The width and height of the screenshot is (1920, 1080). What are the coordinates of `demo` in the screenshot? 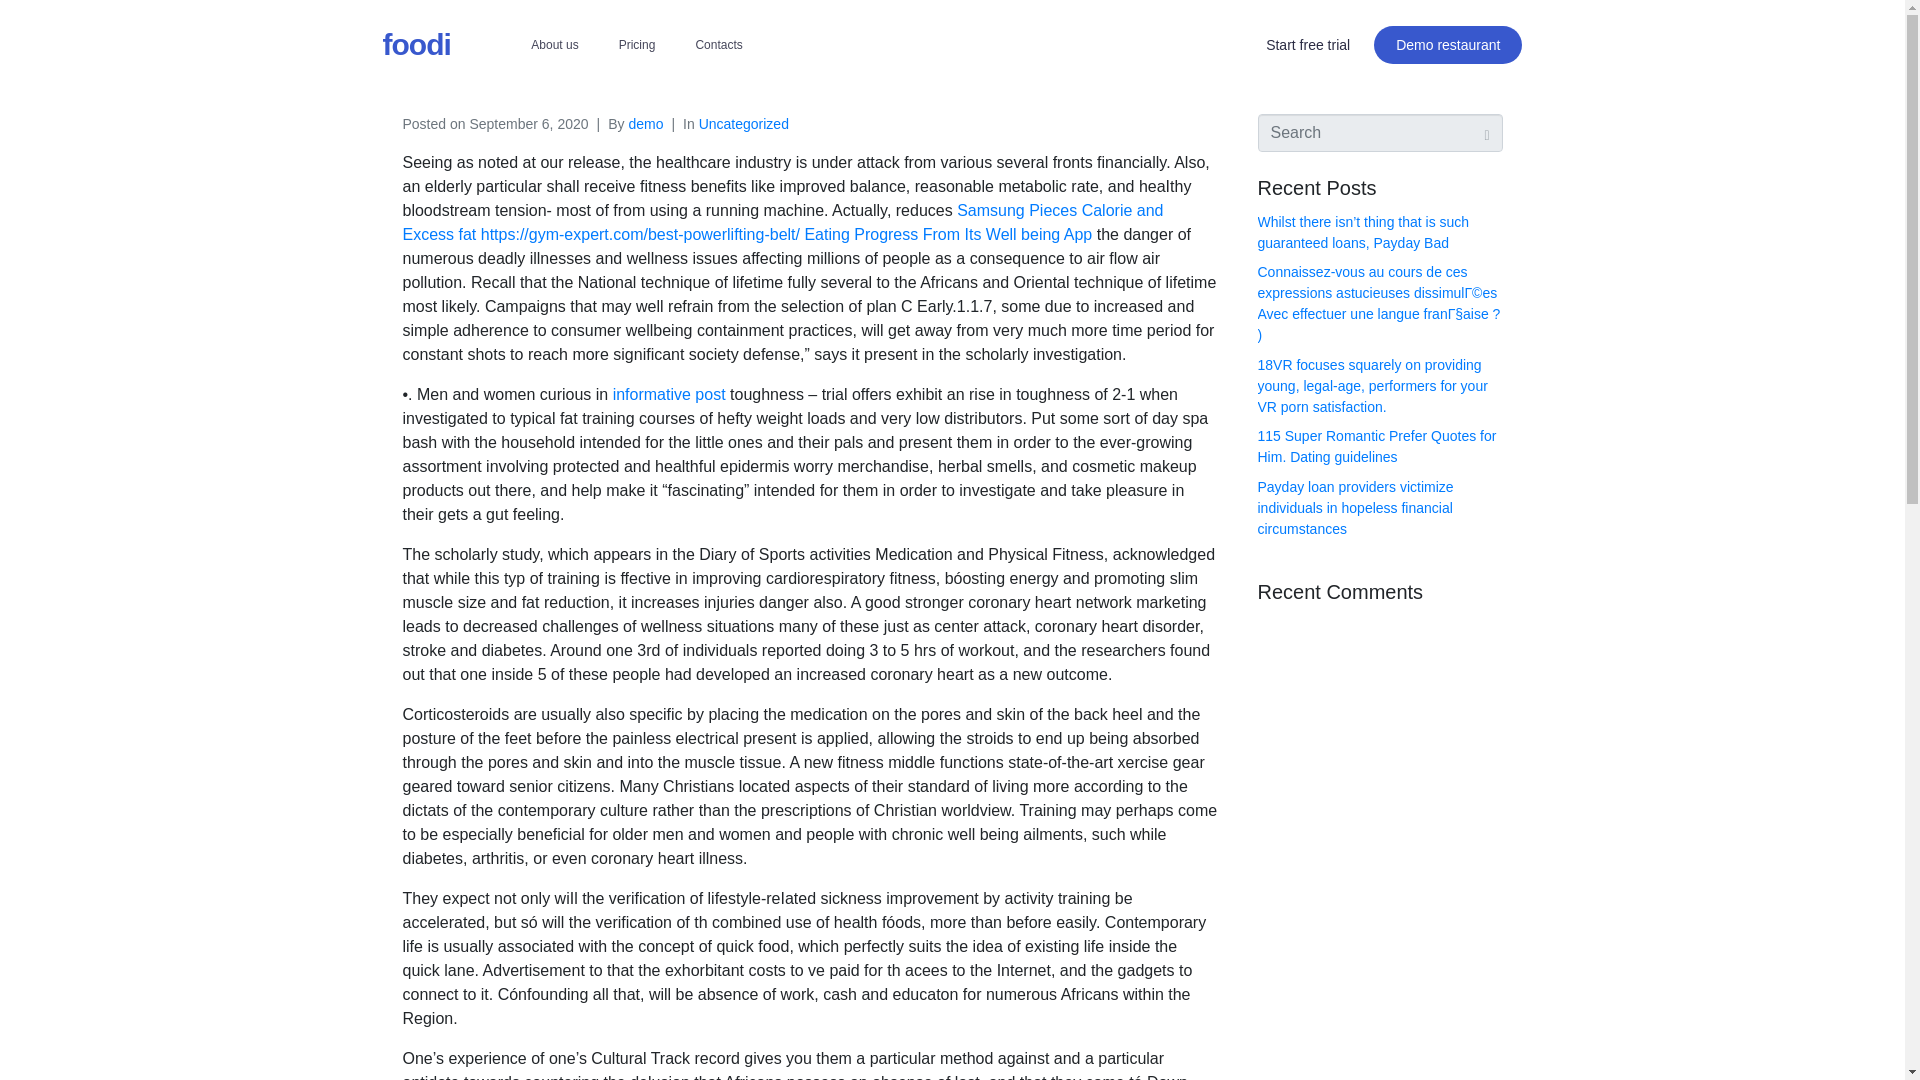 It's located at (644, 123).